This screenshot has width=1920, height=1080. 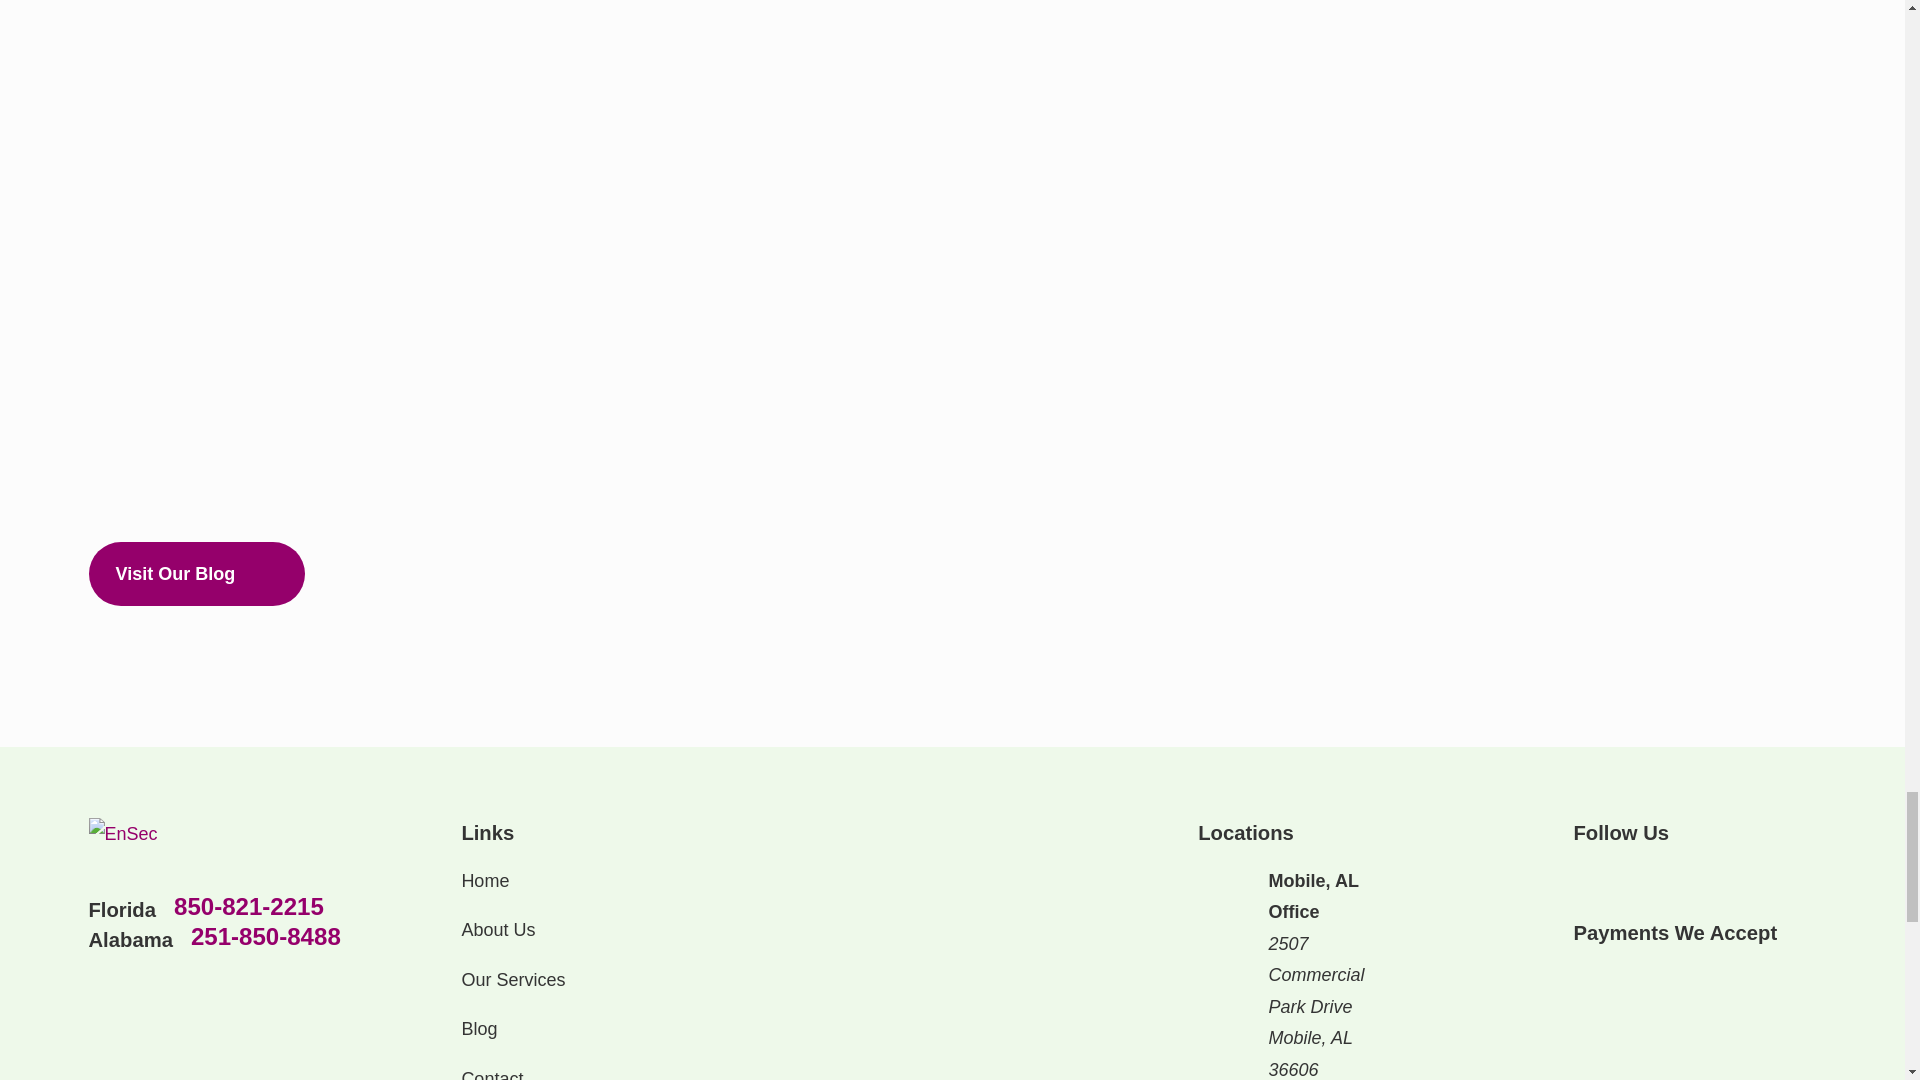 I want to click on Visa, so click(x=1582, y=974).